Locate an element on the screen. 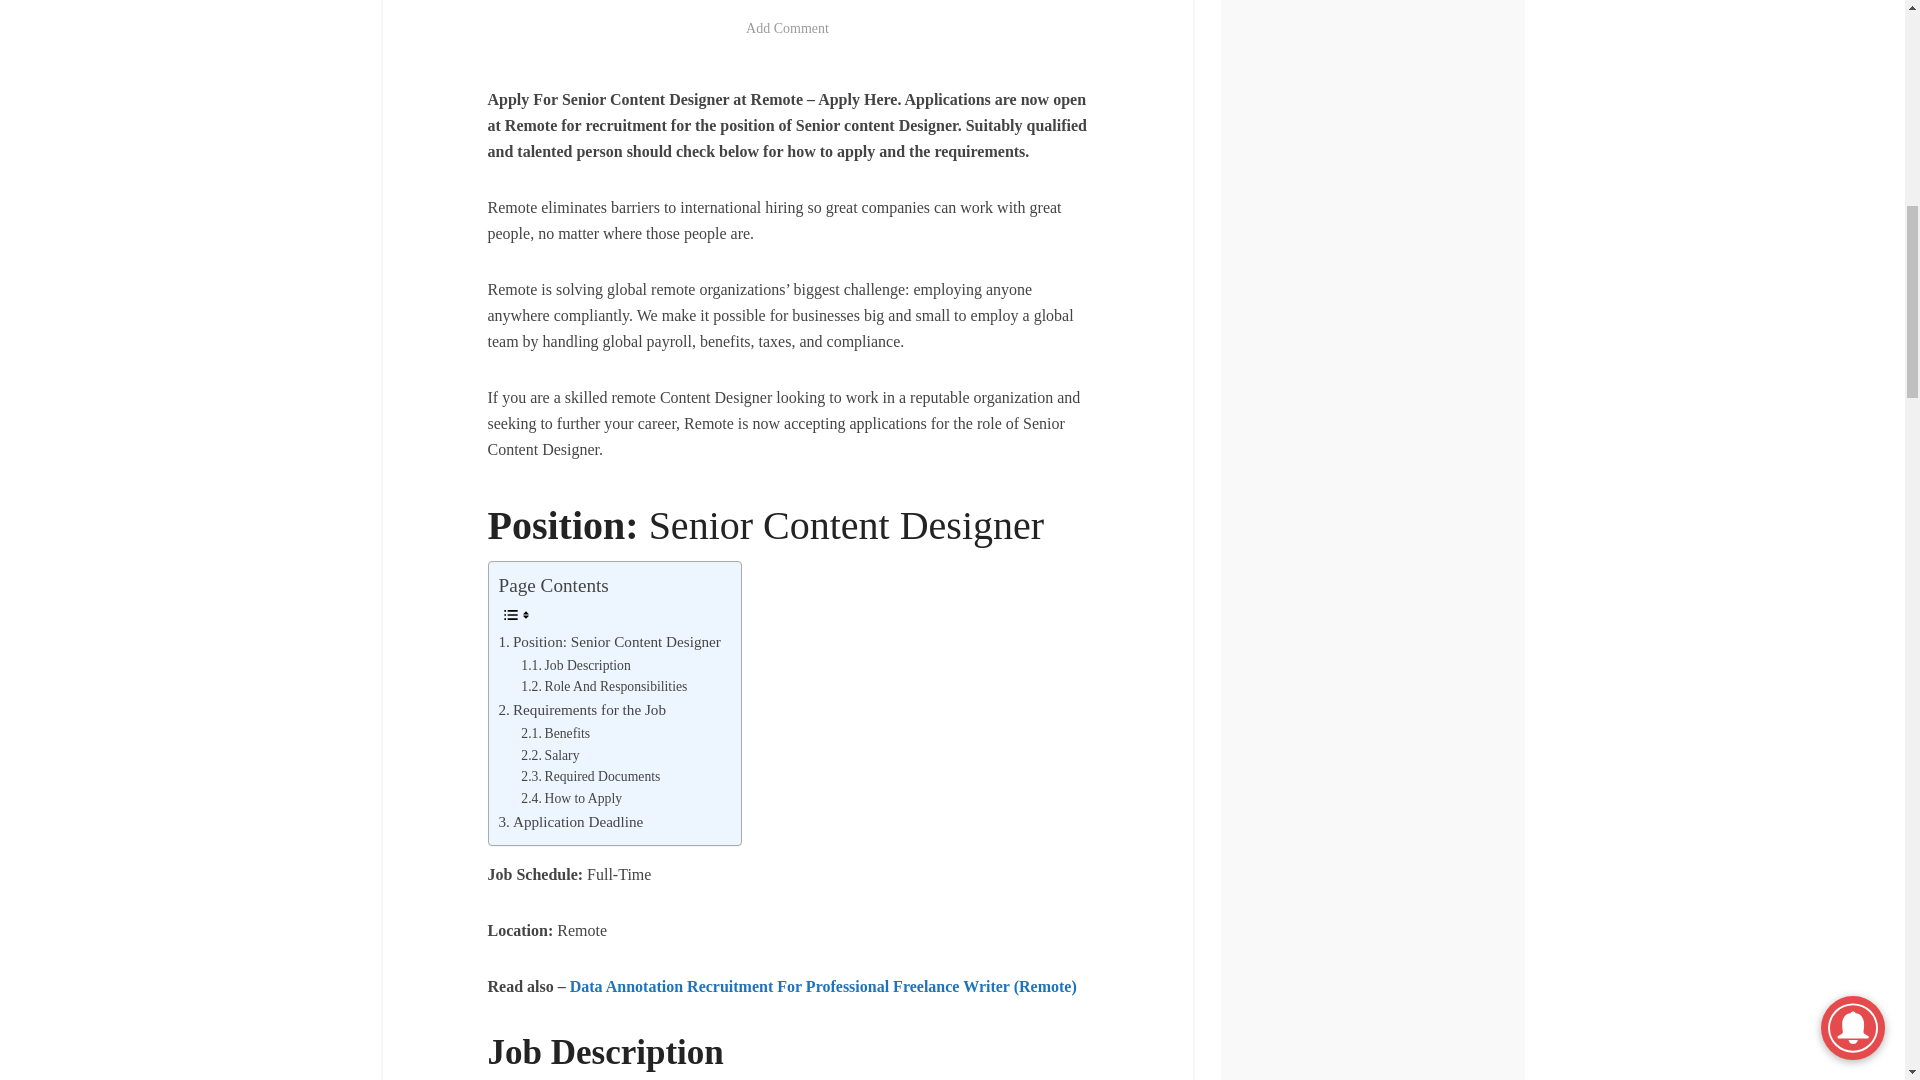 The width and height of the screenshot is (1920, 1080). Application Deadline is located at coordinates (582, 710).